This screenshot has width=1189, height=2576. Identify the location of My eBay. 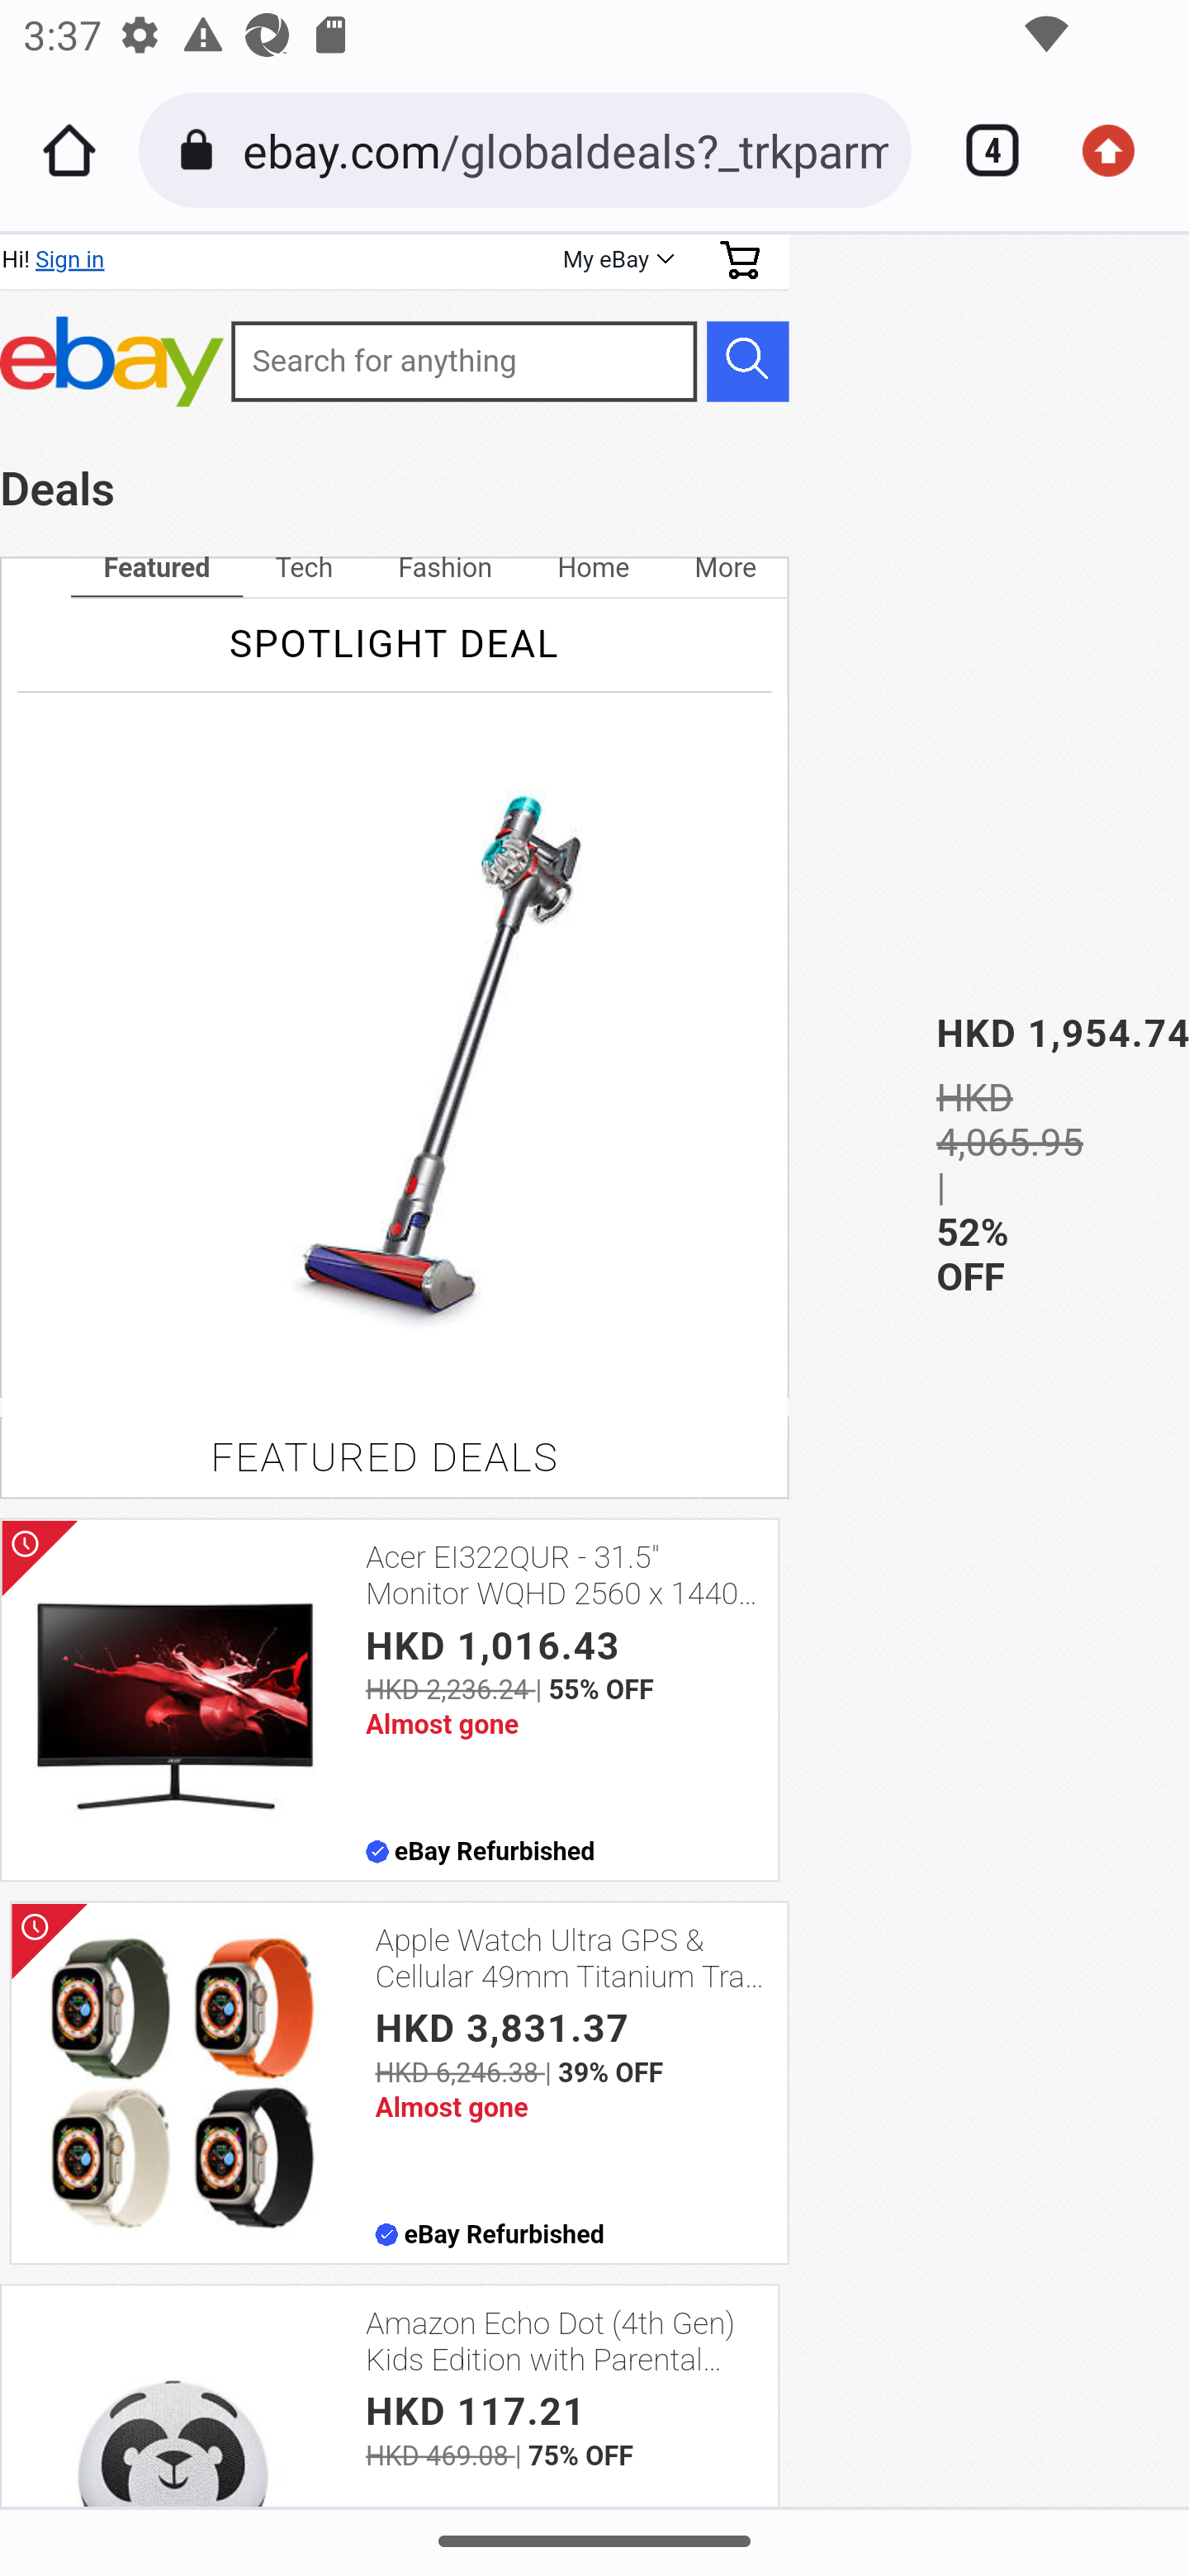
(616, 260).